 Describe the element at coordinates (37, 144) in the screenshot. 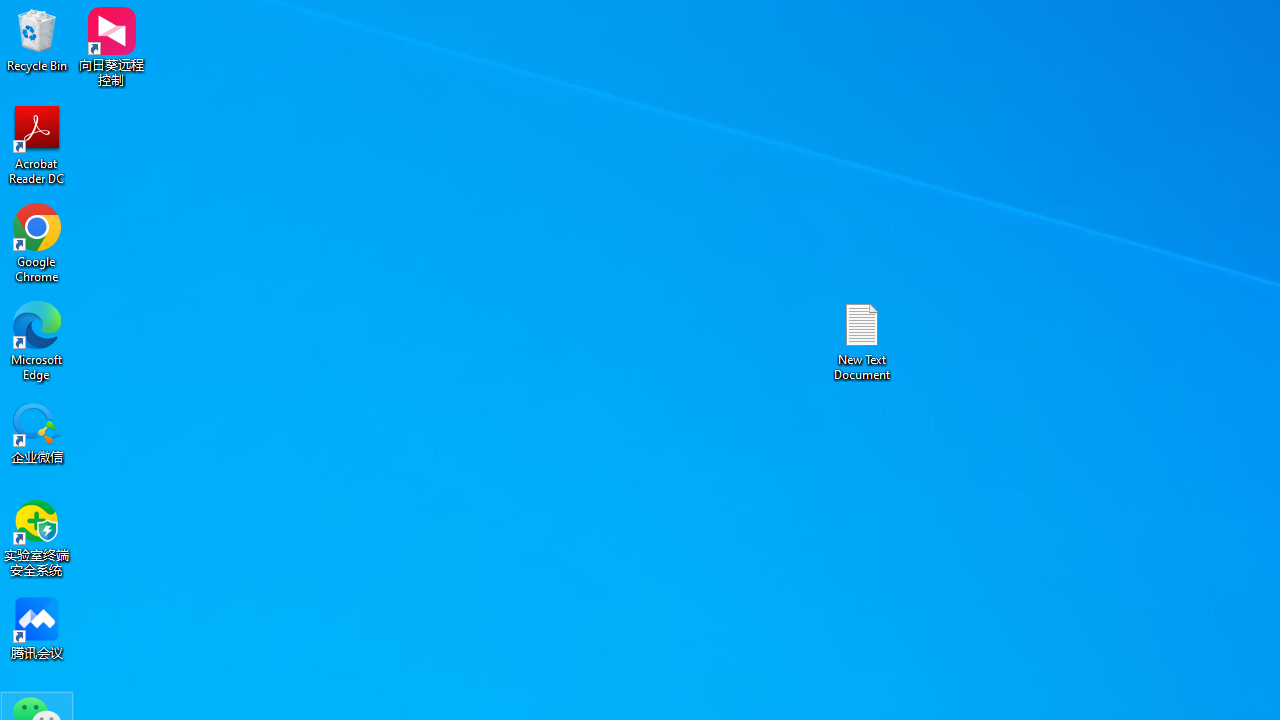

I see `Acrobat Reader DC` at that location.